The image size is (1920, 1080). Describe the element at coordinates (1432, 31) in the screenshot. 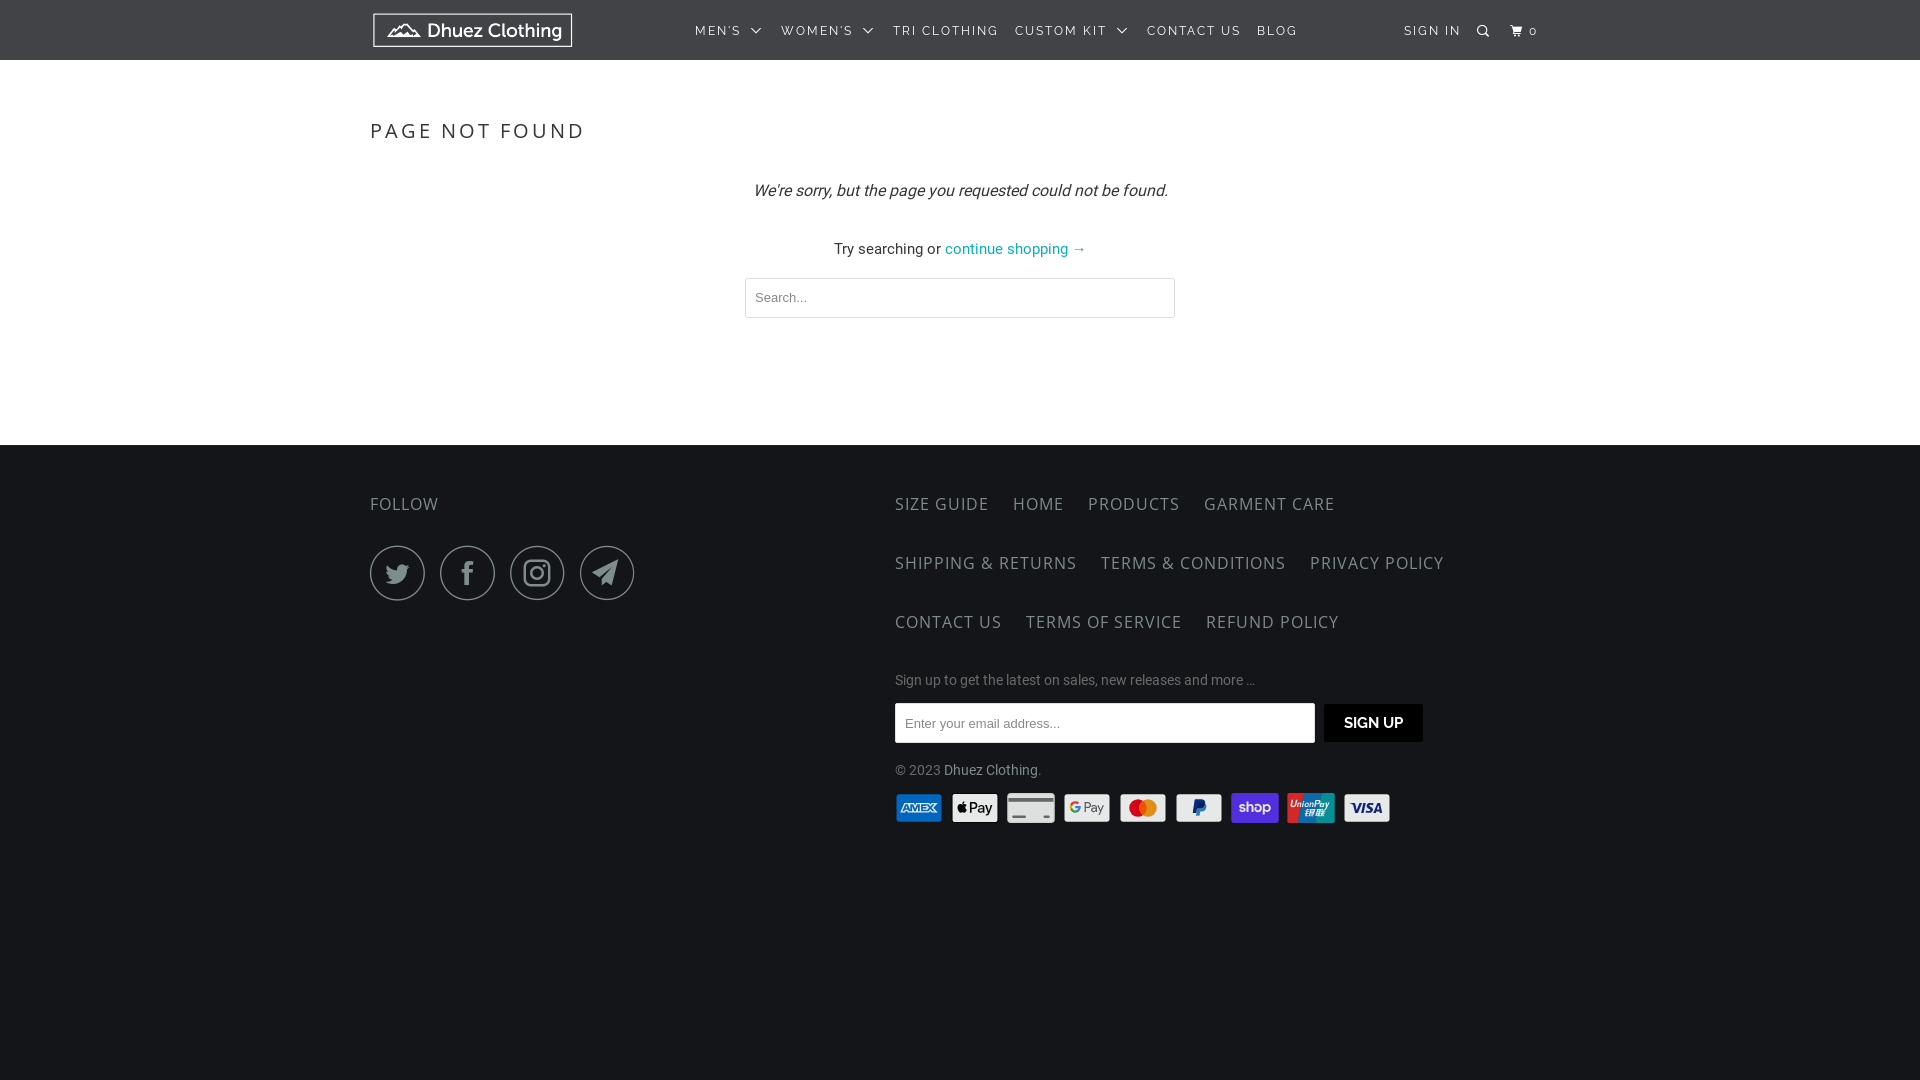

I see `SIGN IN` at that location.